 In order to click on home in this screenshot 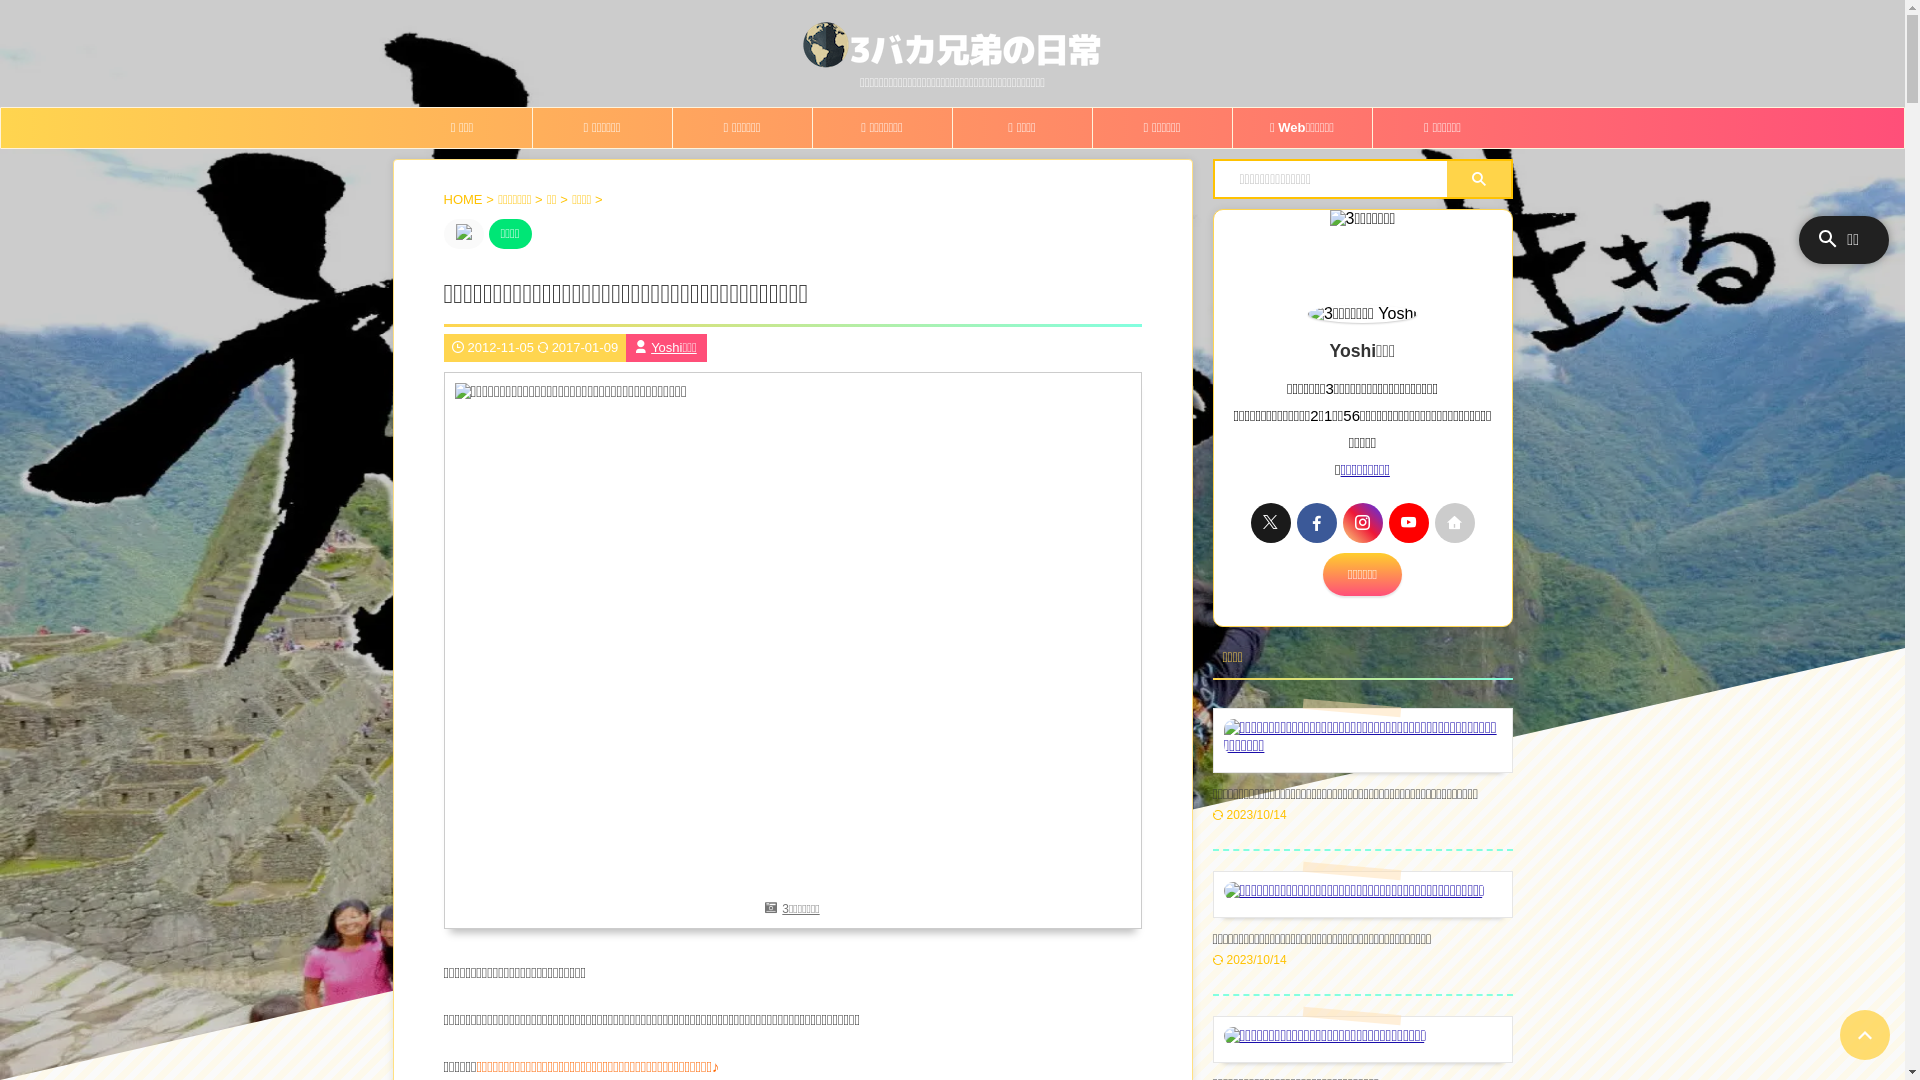, I will do `click(1454, 523)`.